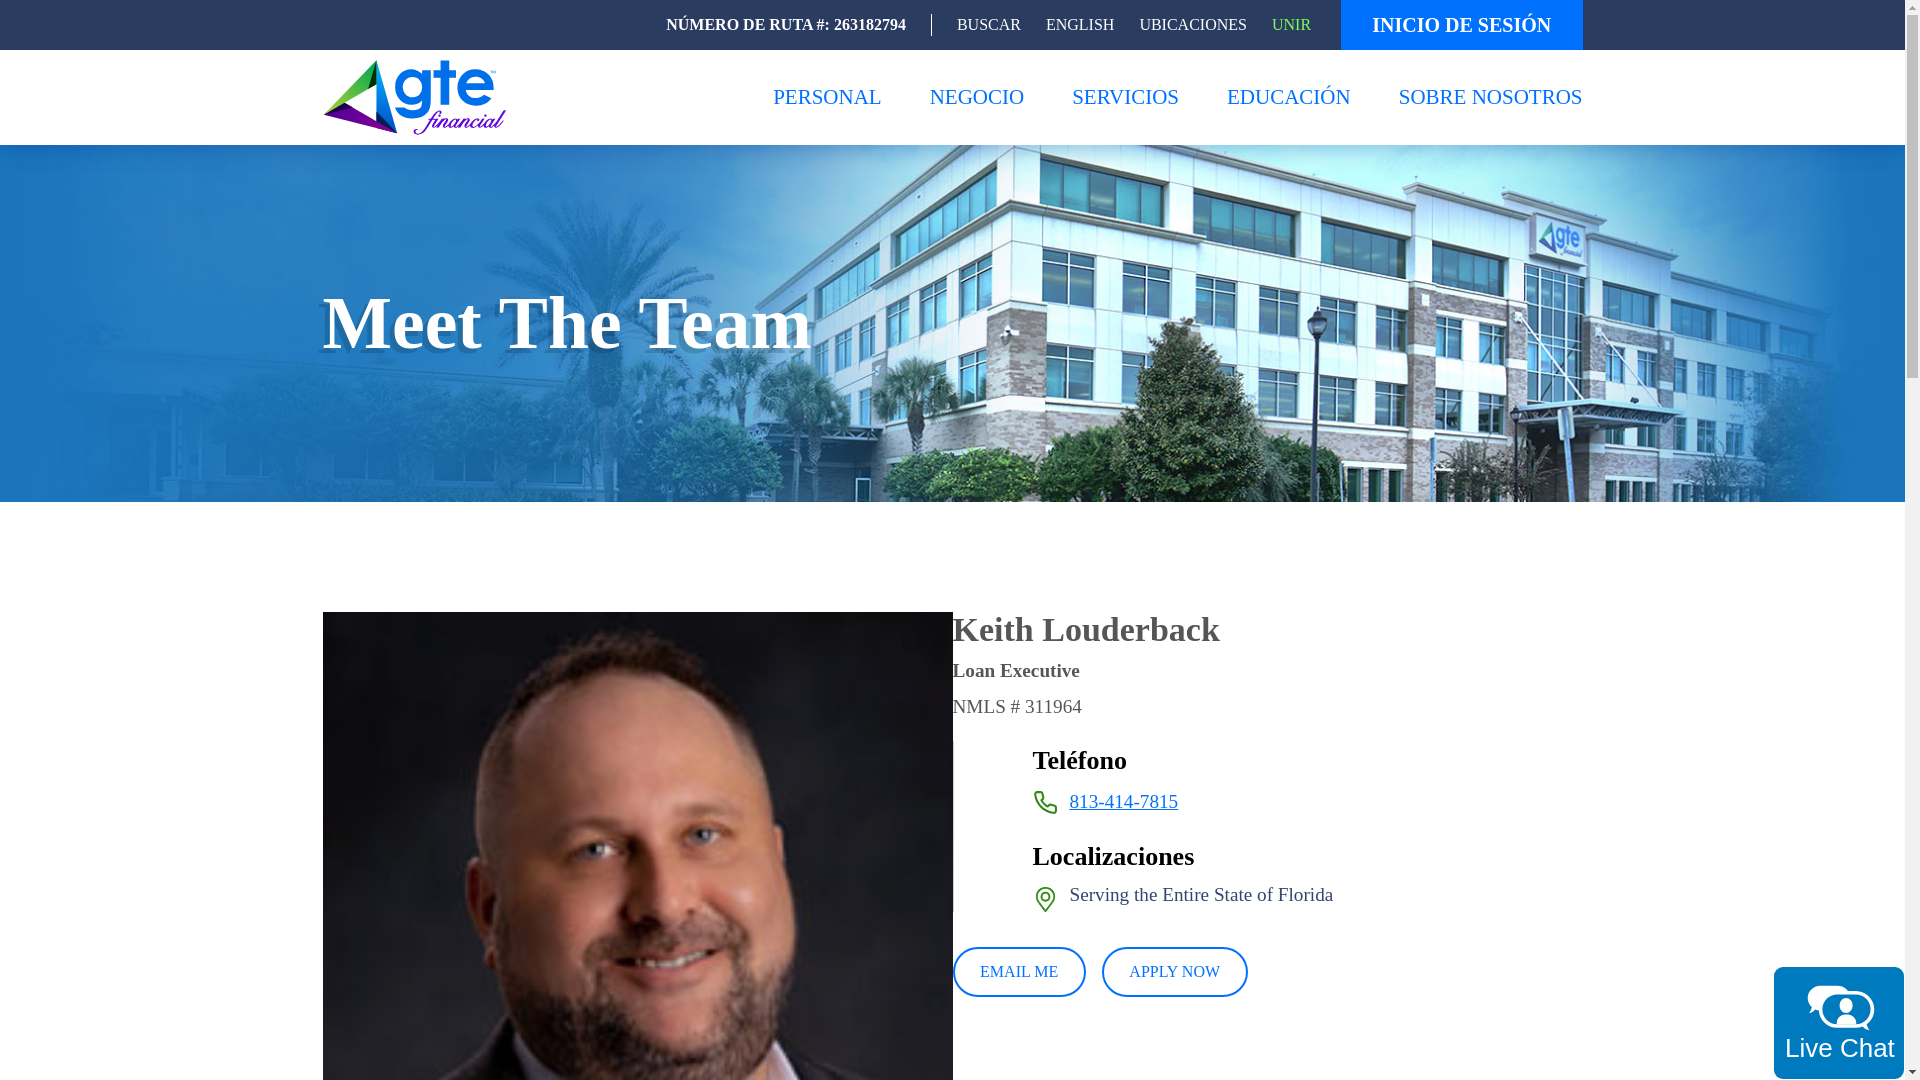 The image size is (1920, 1080). Describe the element at coordinates (1291, 24) in the screenshot. I see `UNIR` at that location.